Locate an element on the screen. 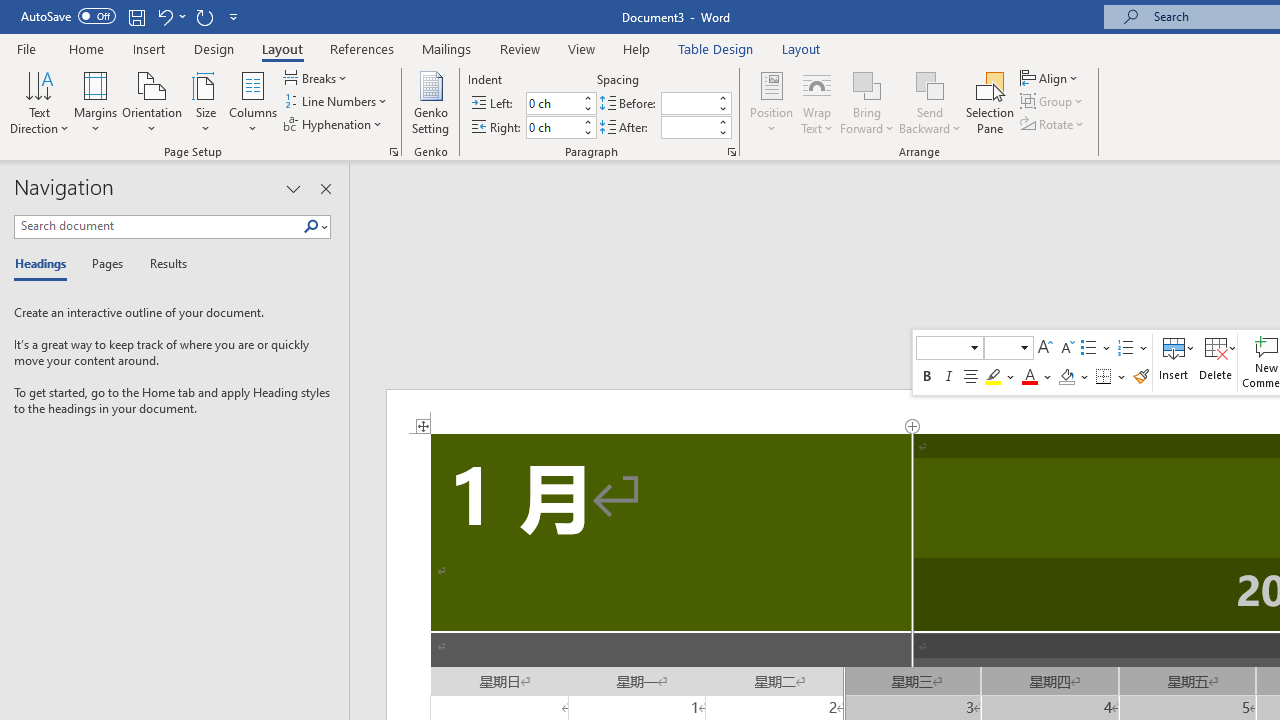 The width and height of the screenshot is (1280, 720). Send Backward is located at coordinates (930, 84).